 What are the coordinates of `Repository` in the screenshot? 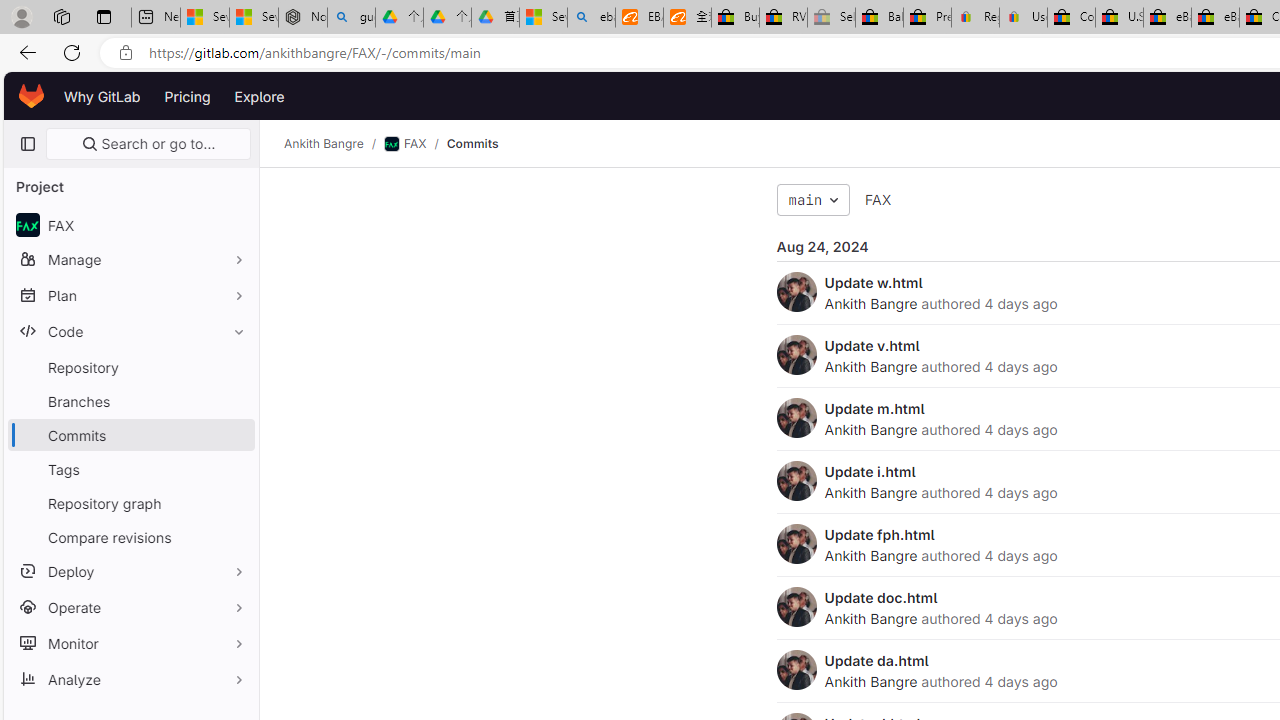 It's located at (130, 367).